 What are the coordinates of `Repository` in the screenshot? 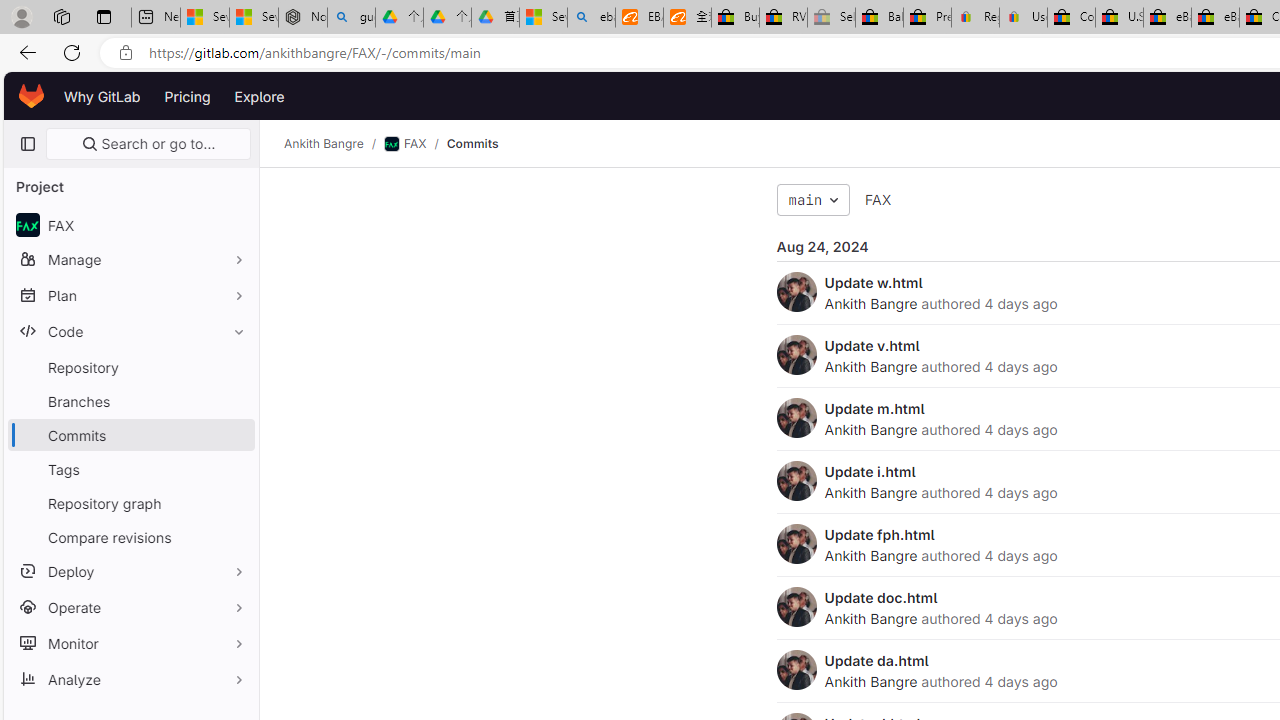 It's located at (130, 367).